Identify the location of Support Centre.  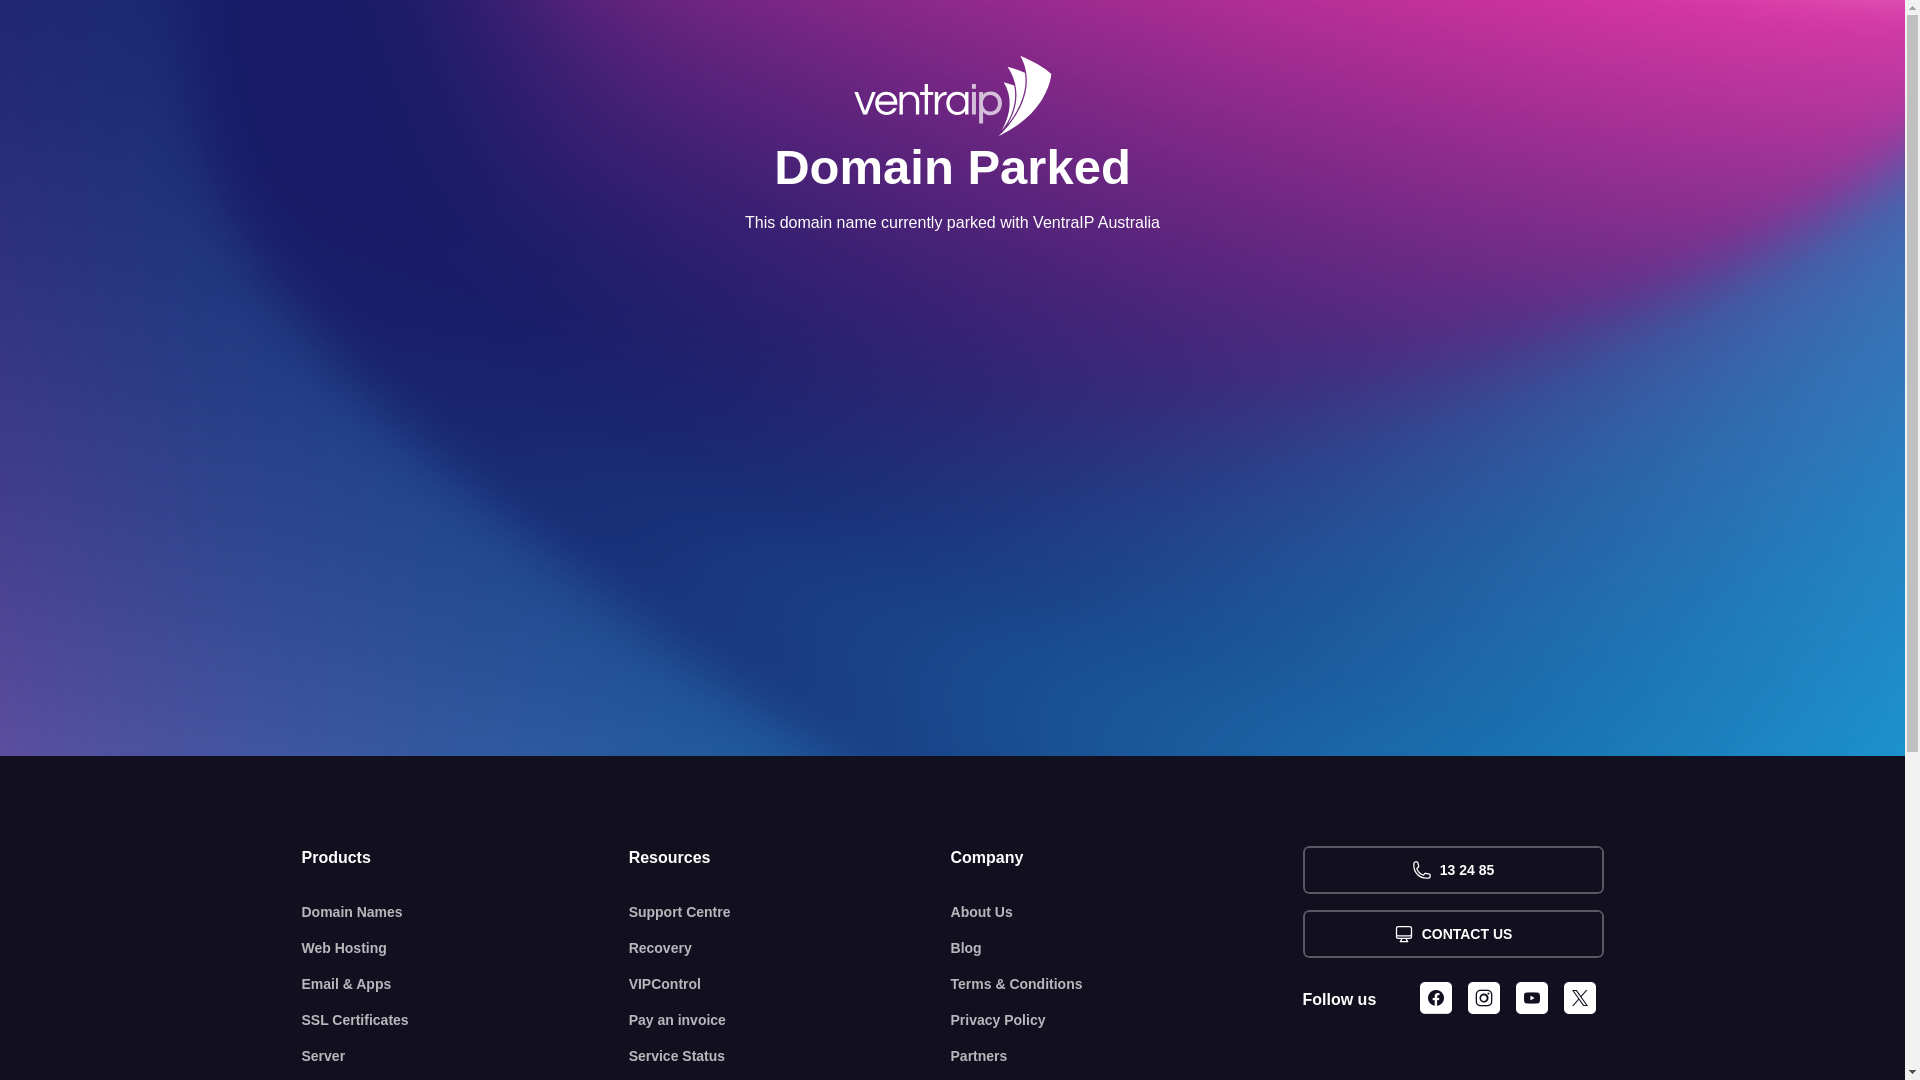
(790, 912).